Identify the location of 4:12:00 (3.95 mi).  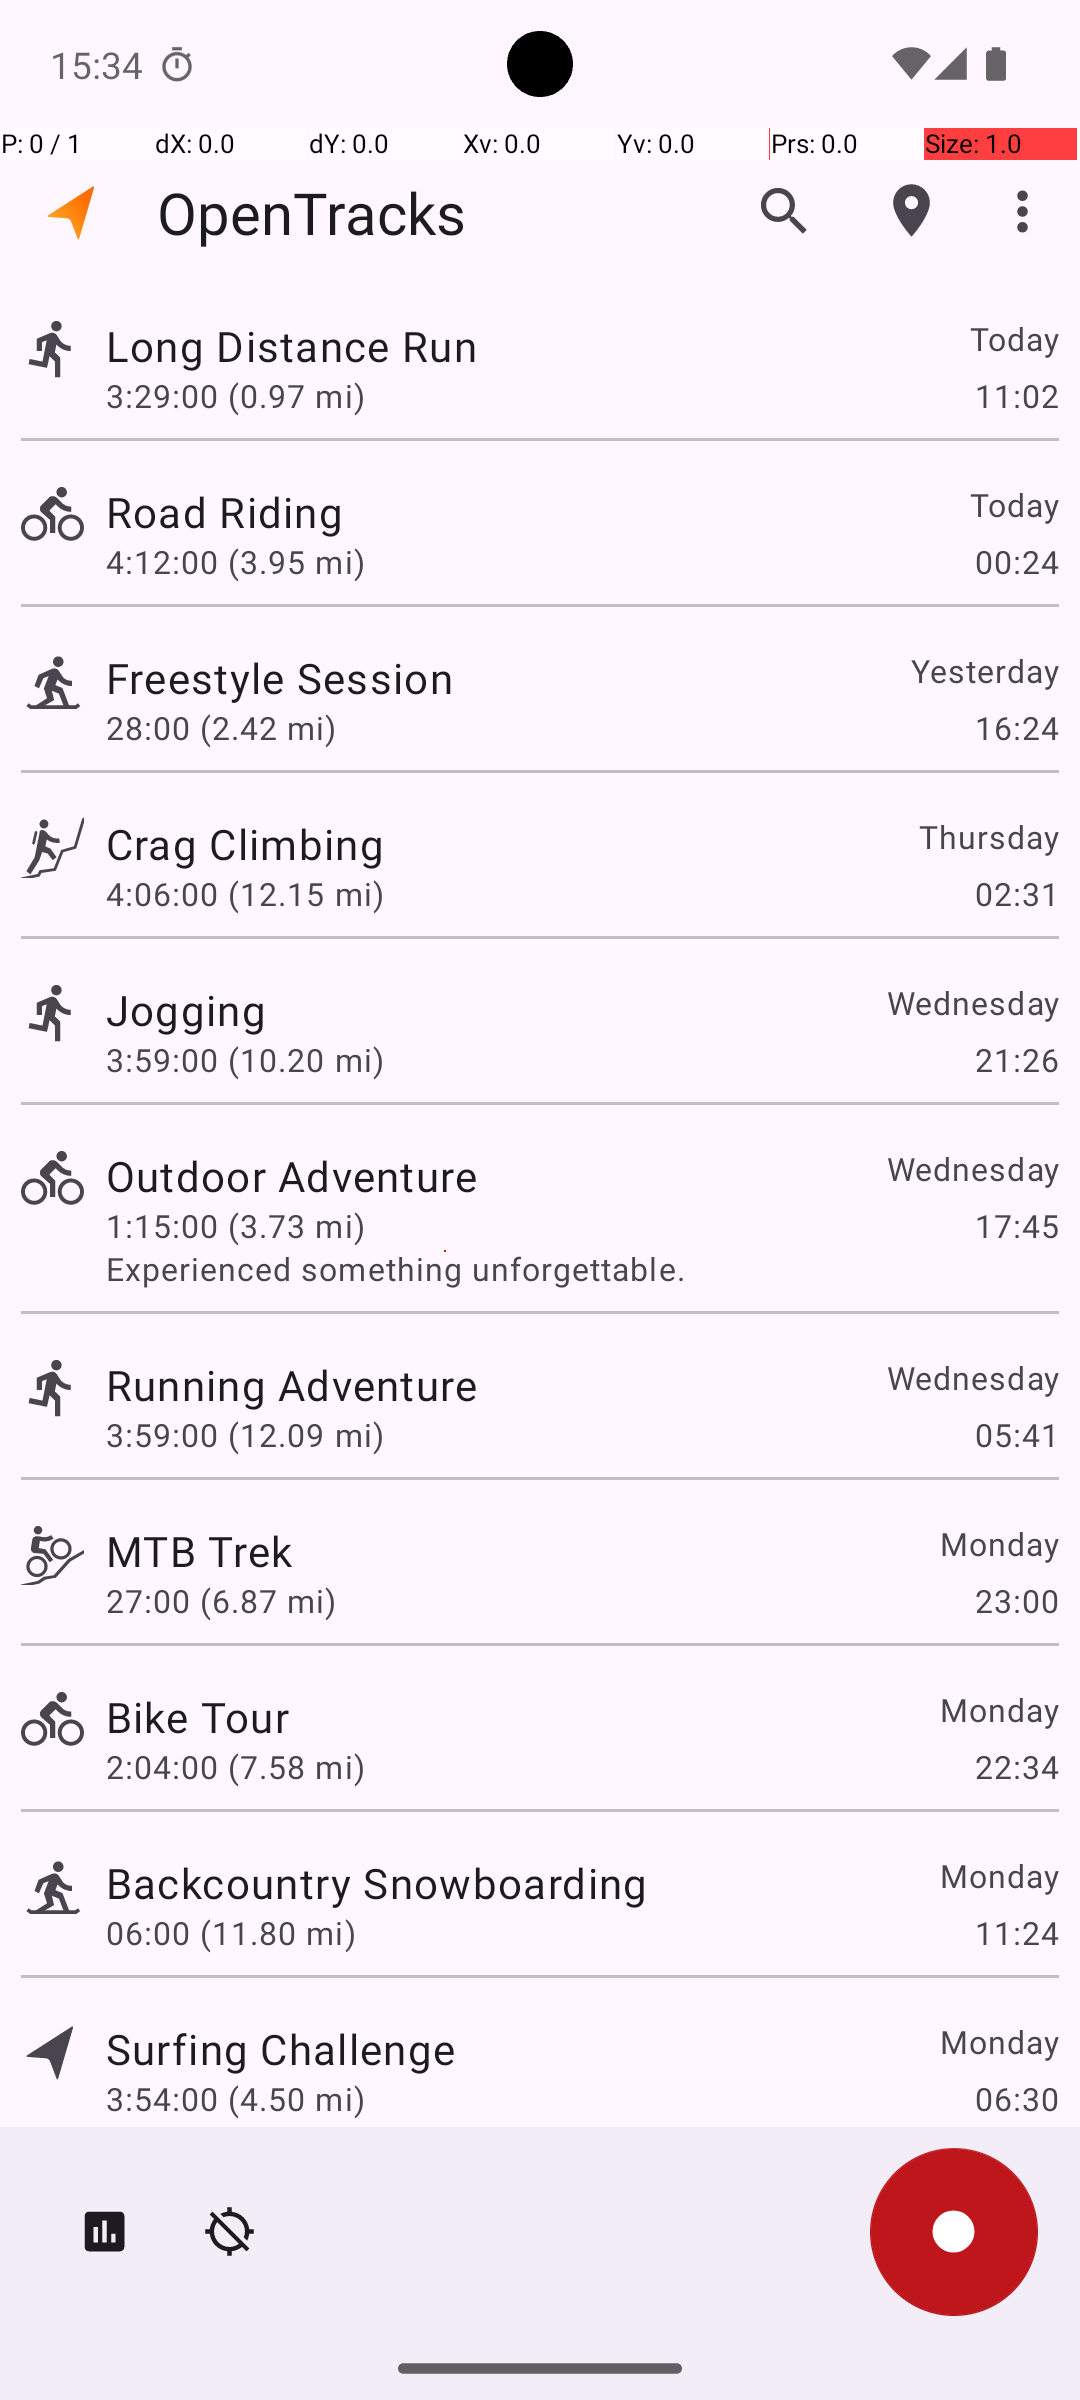
(236, 562).